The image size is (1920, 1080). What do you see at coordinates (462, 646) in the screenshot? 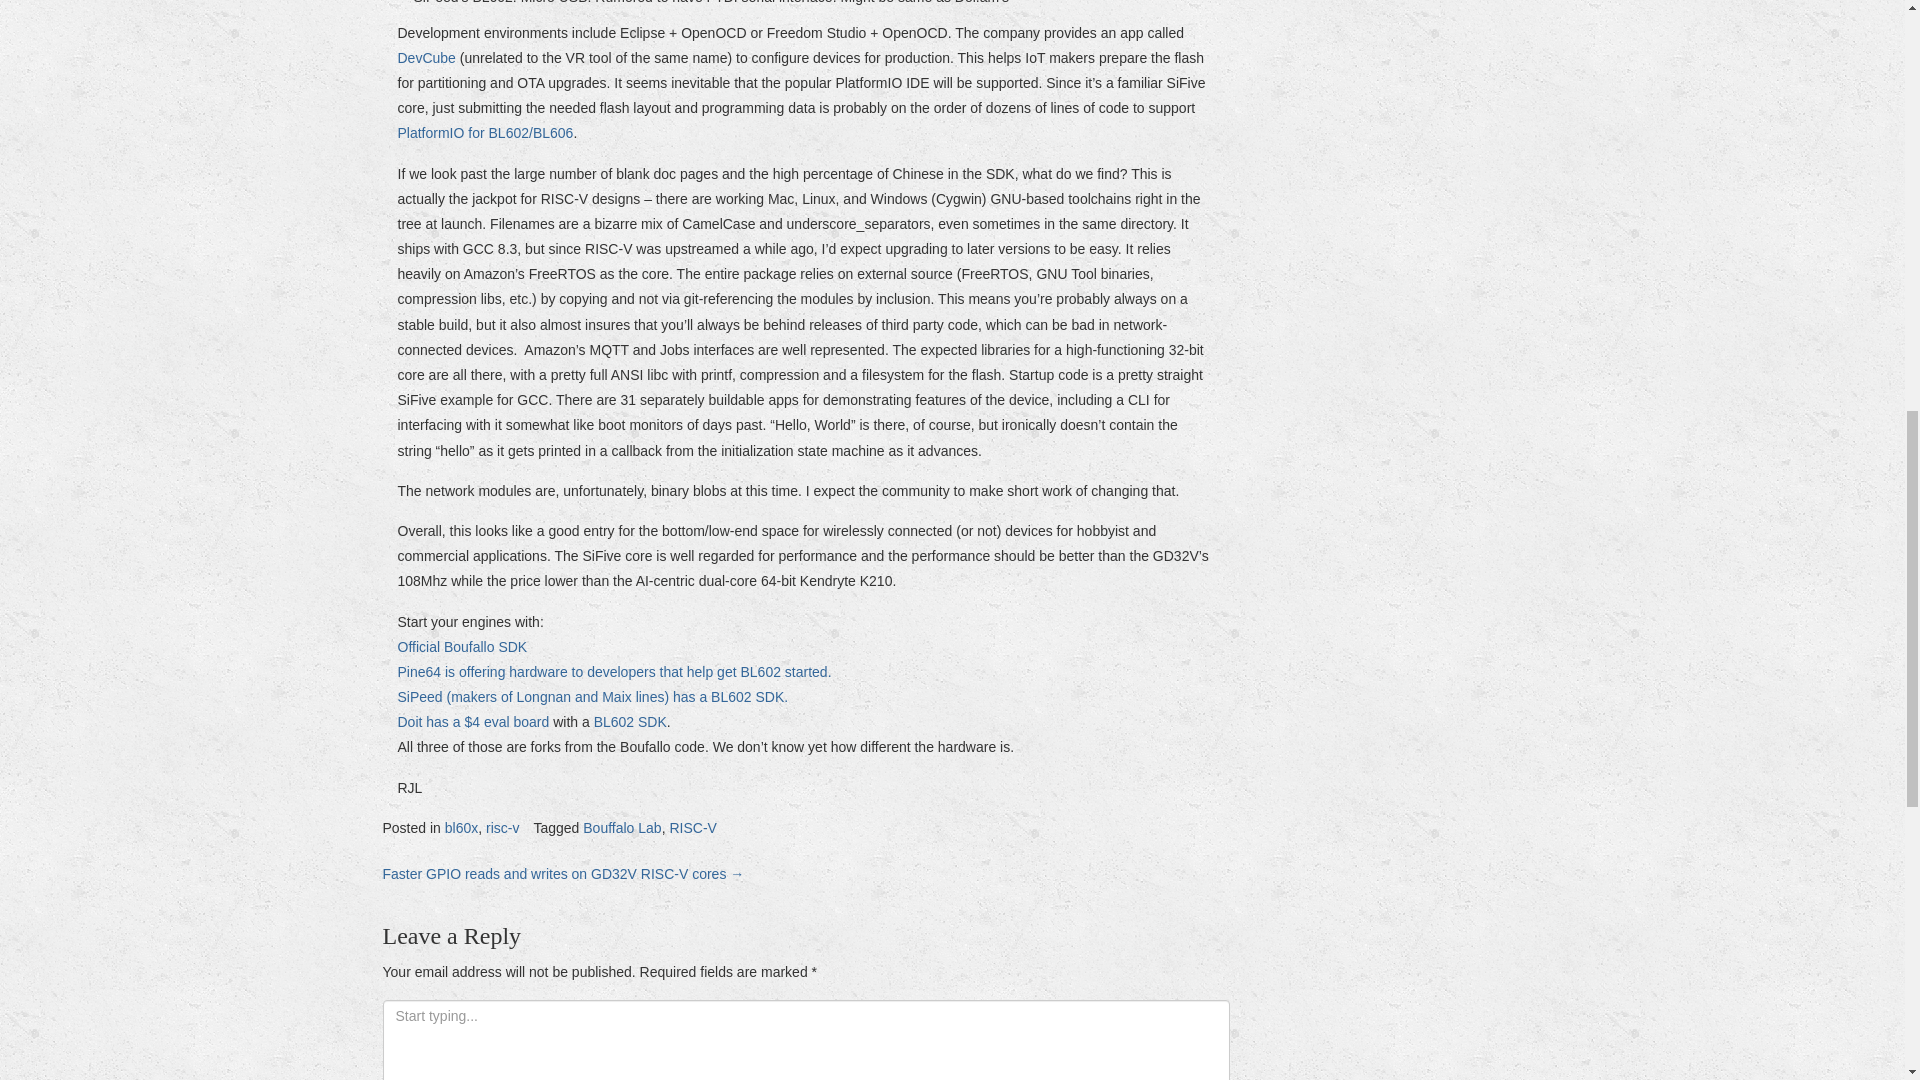
I see `Official Boufallo SDK` at bounding box center [462, 646].